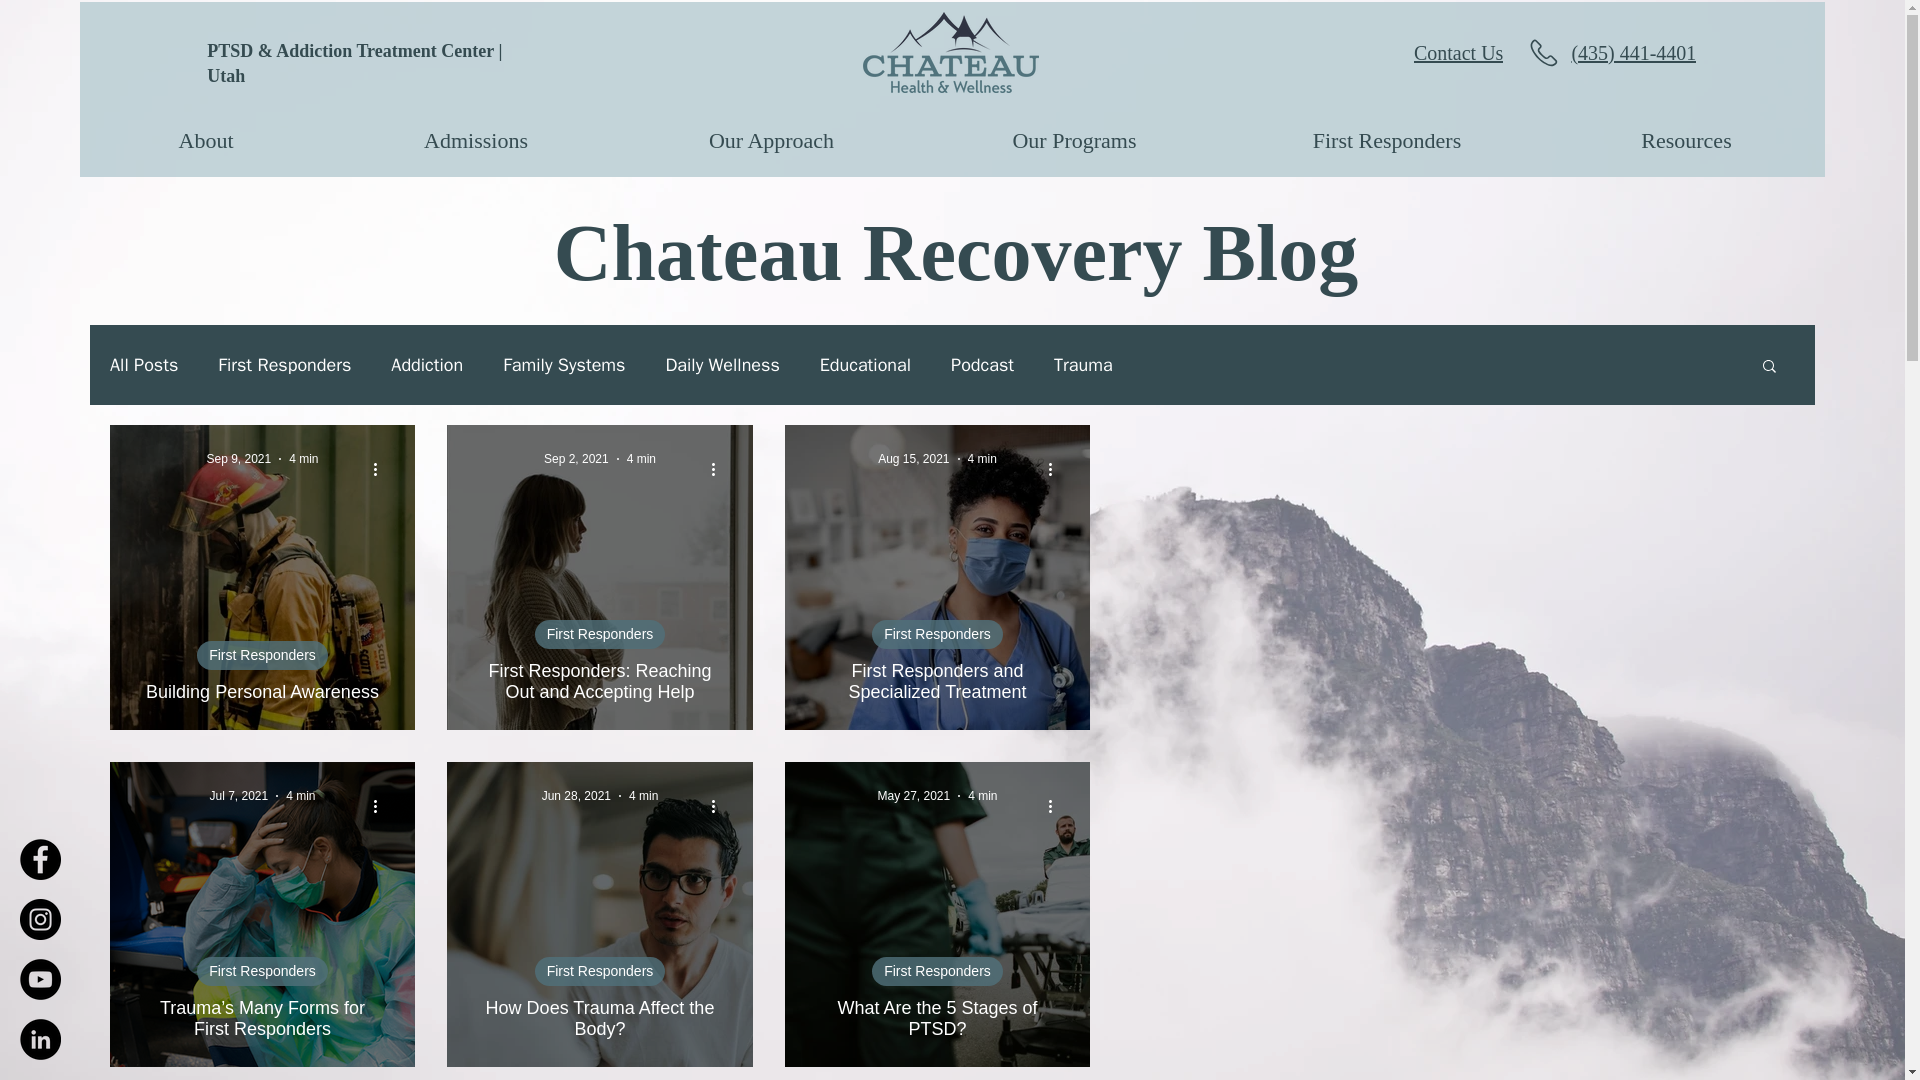  I want to click on 4 min, so click(644, 796).